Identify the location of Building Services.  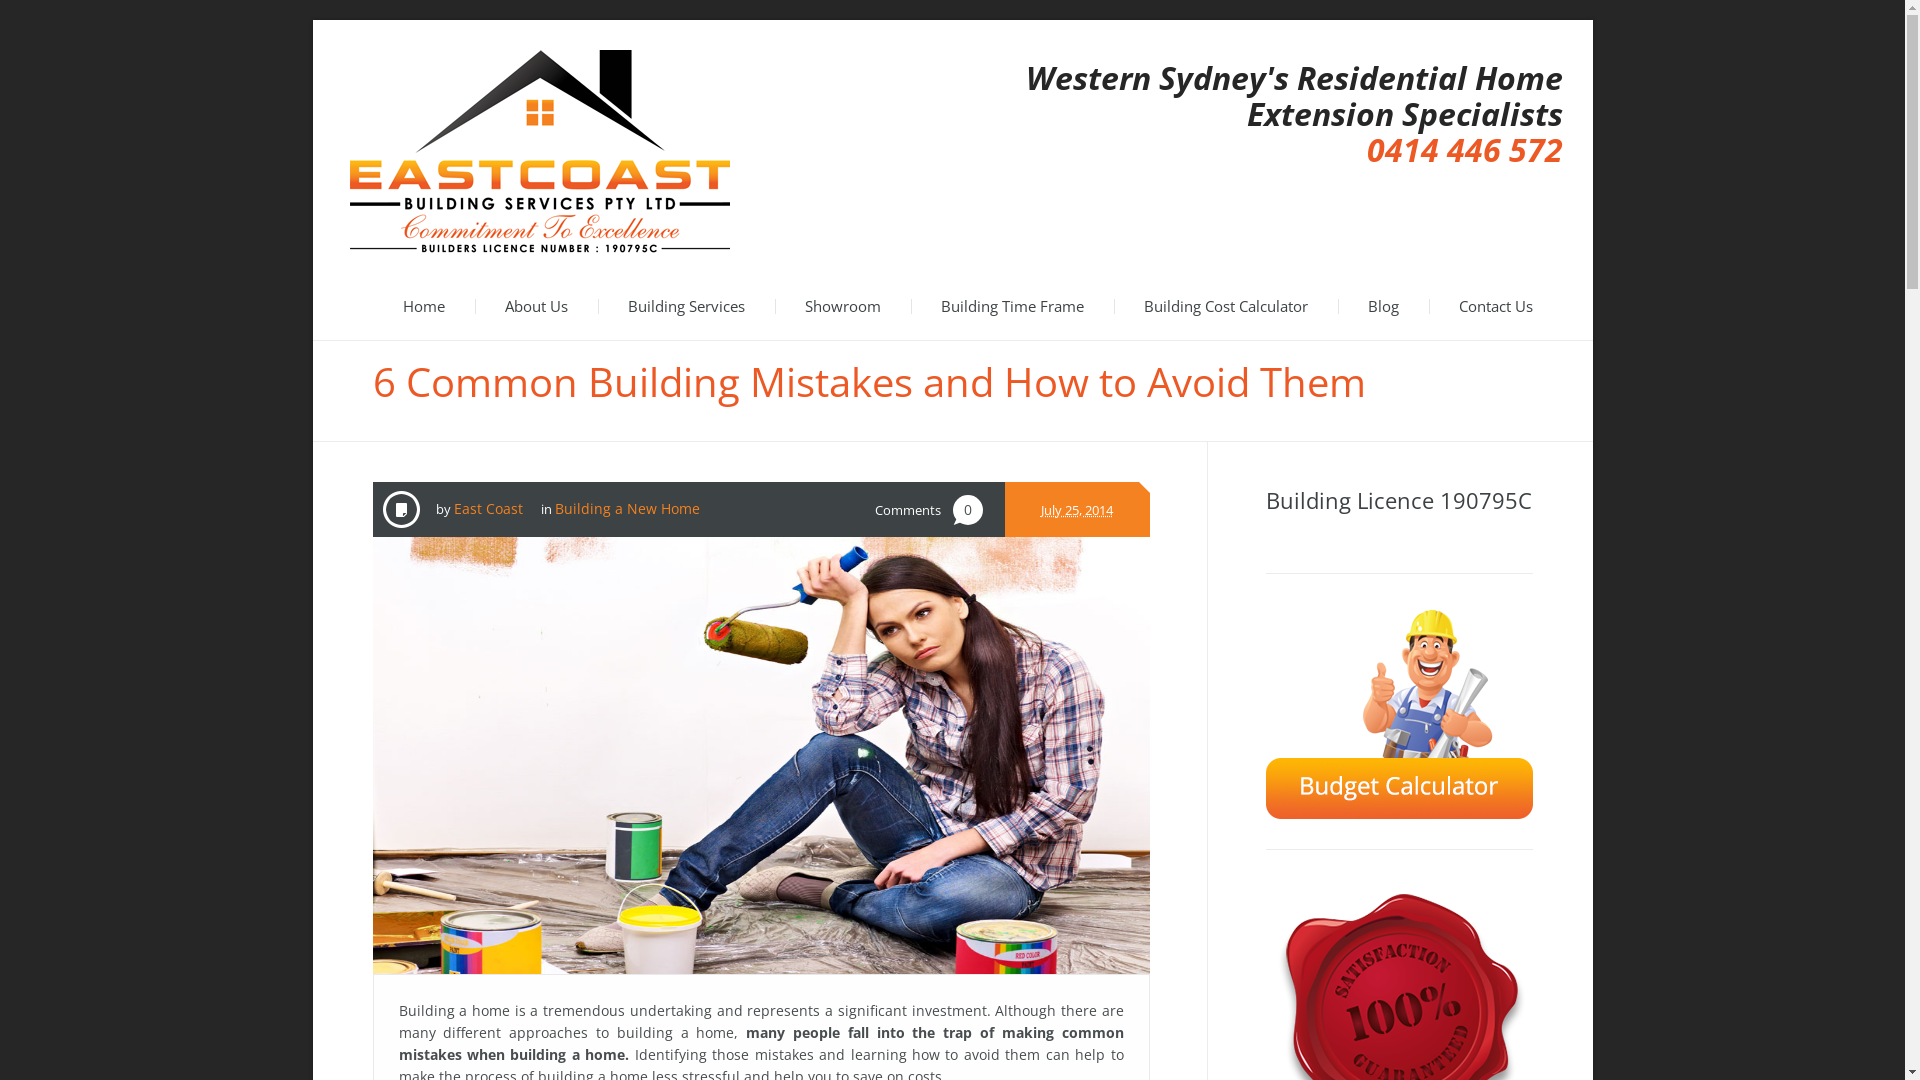
(686, 306).